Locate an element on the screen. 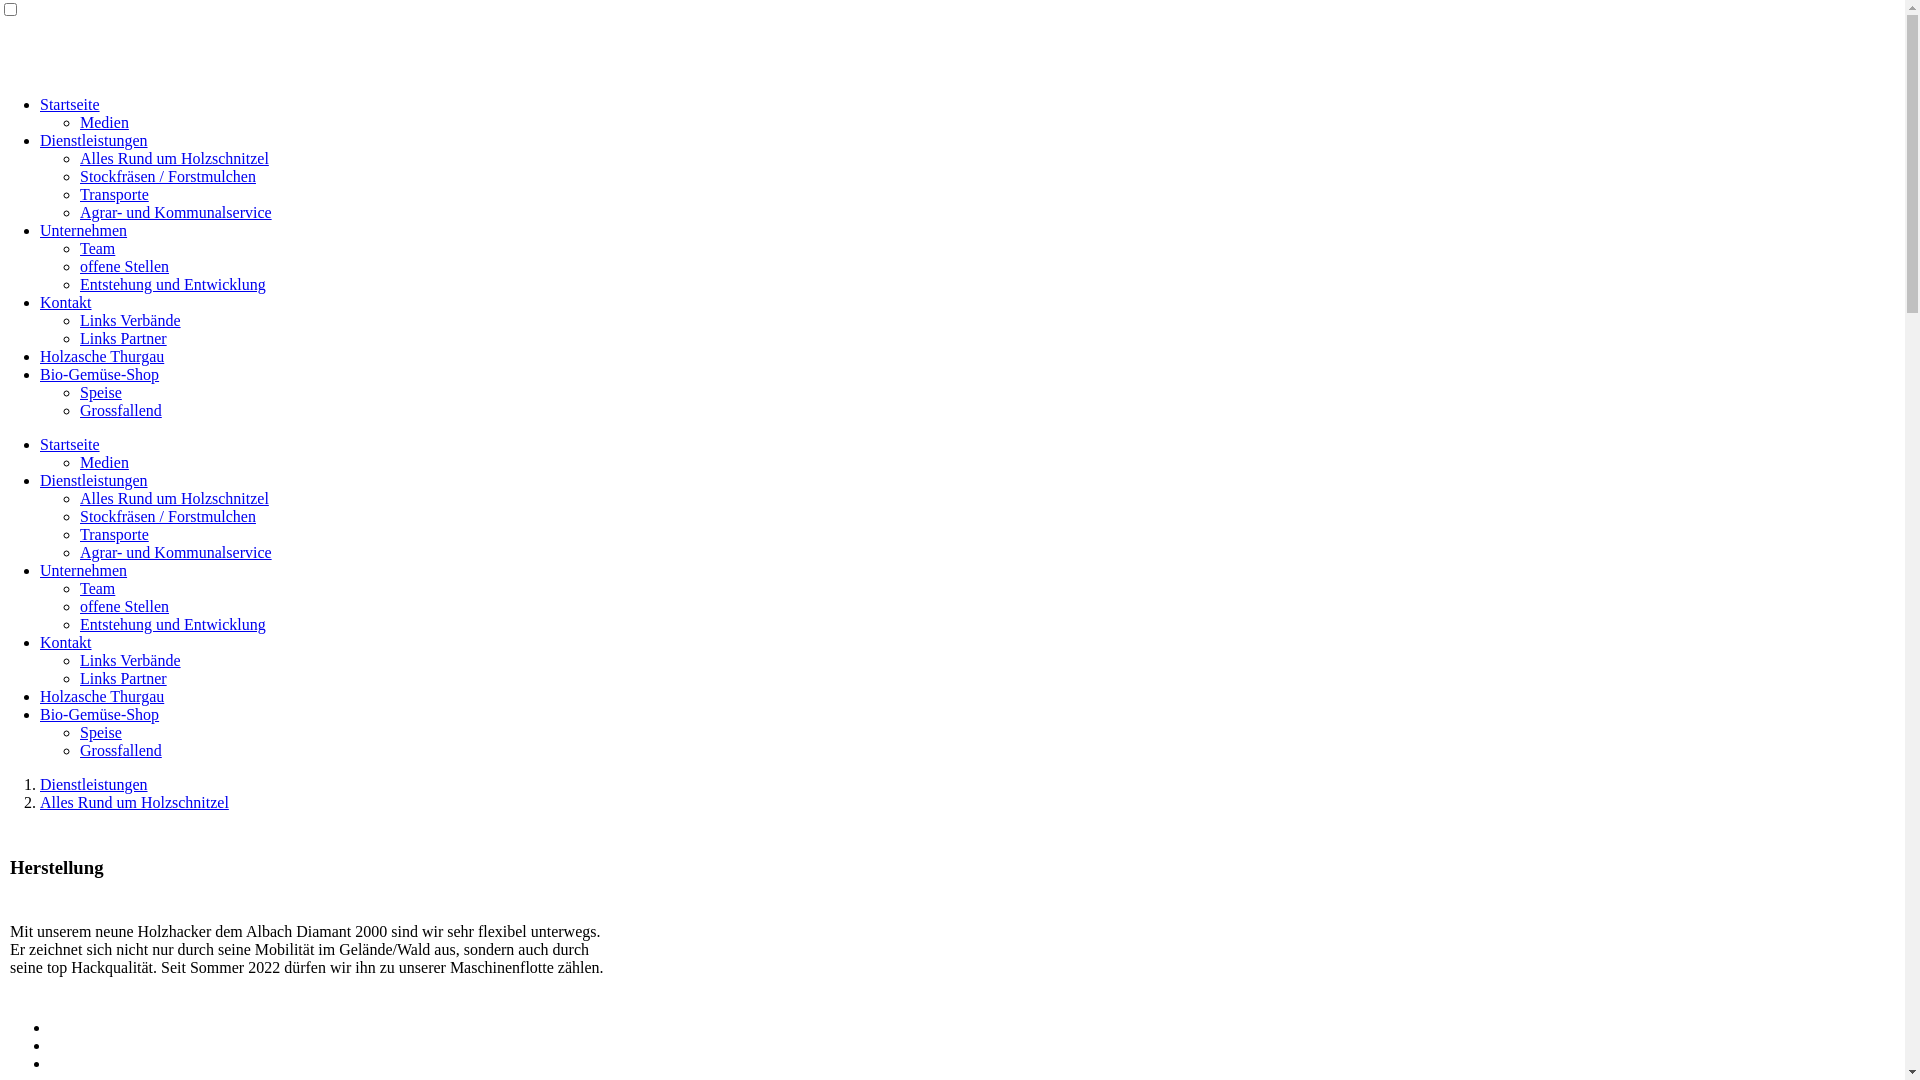 This screenshot has width=1920, height=1080. offene Stellen is located at coordinates (124, 606).